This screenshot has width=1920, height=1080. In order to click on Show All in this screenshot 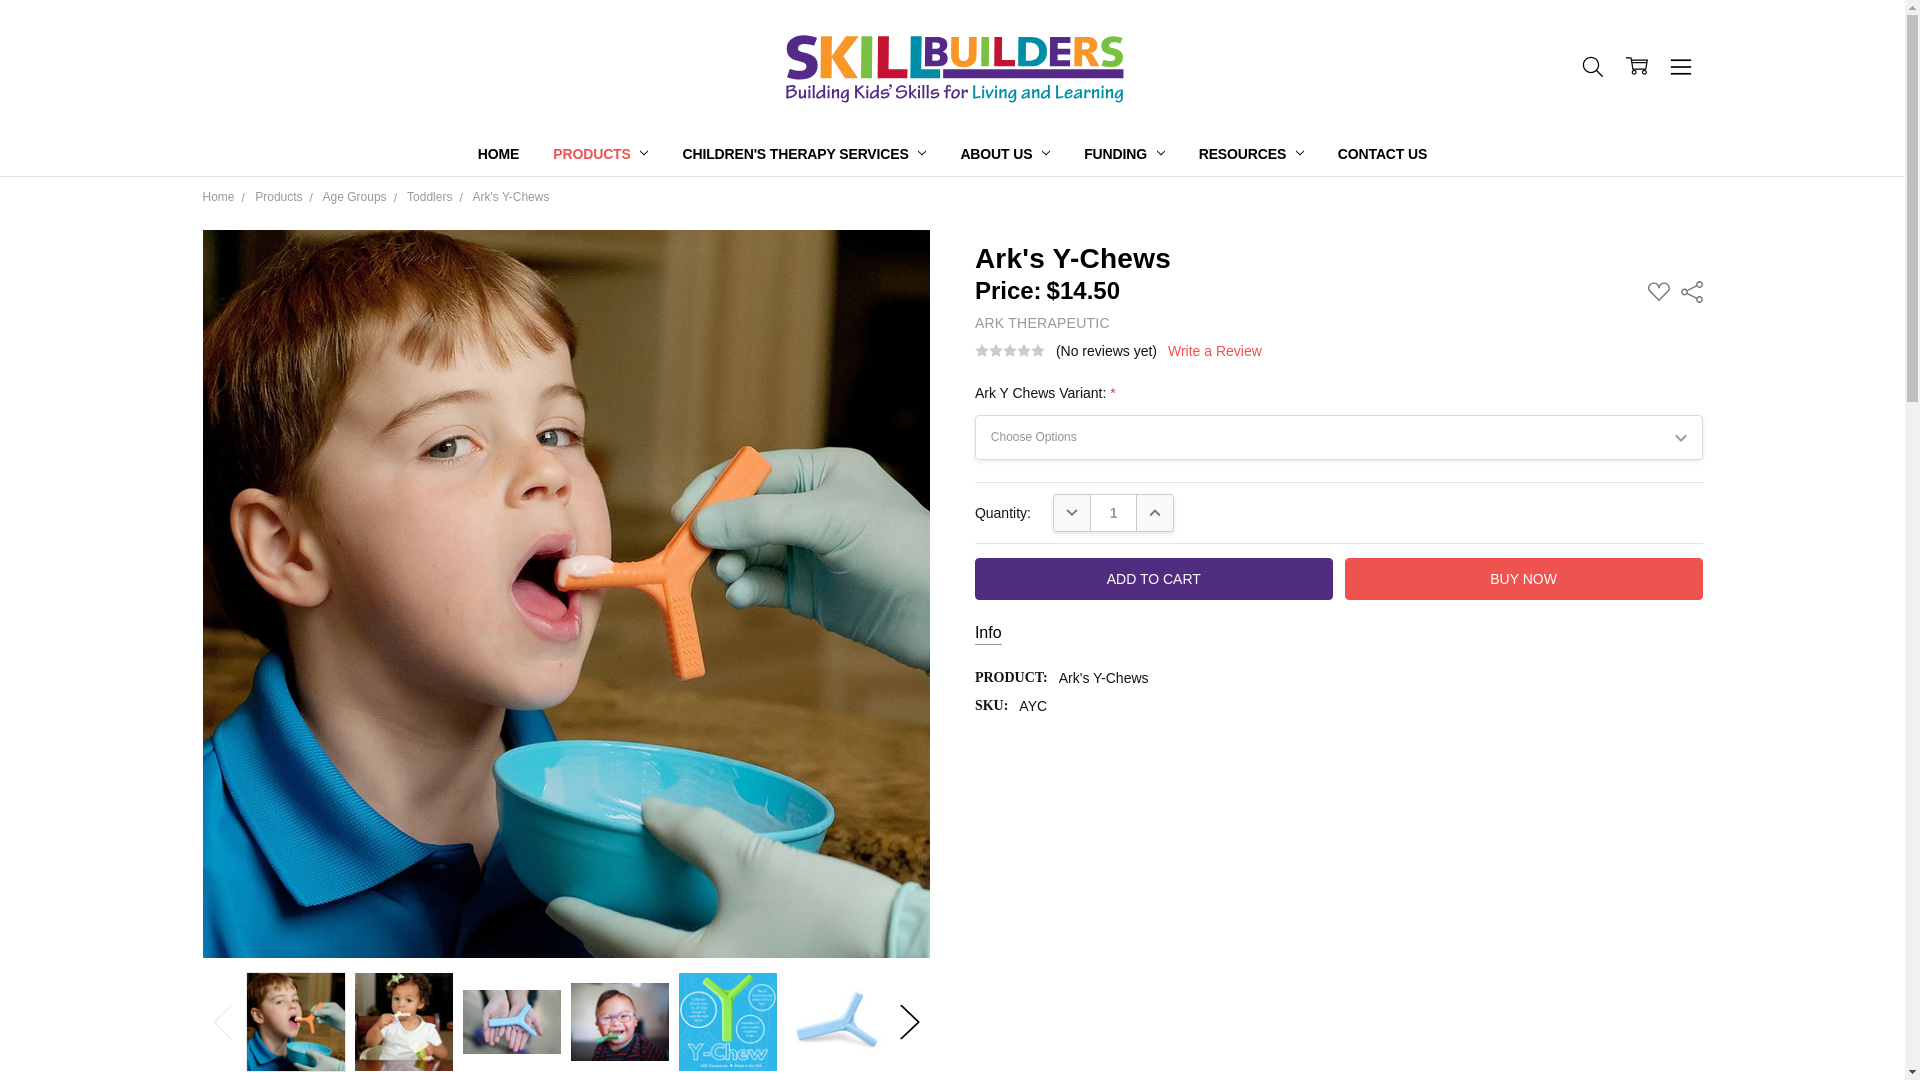, I will do `click(980, 154)`.